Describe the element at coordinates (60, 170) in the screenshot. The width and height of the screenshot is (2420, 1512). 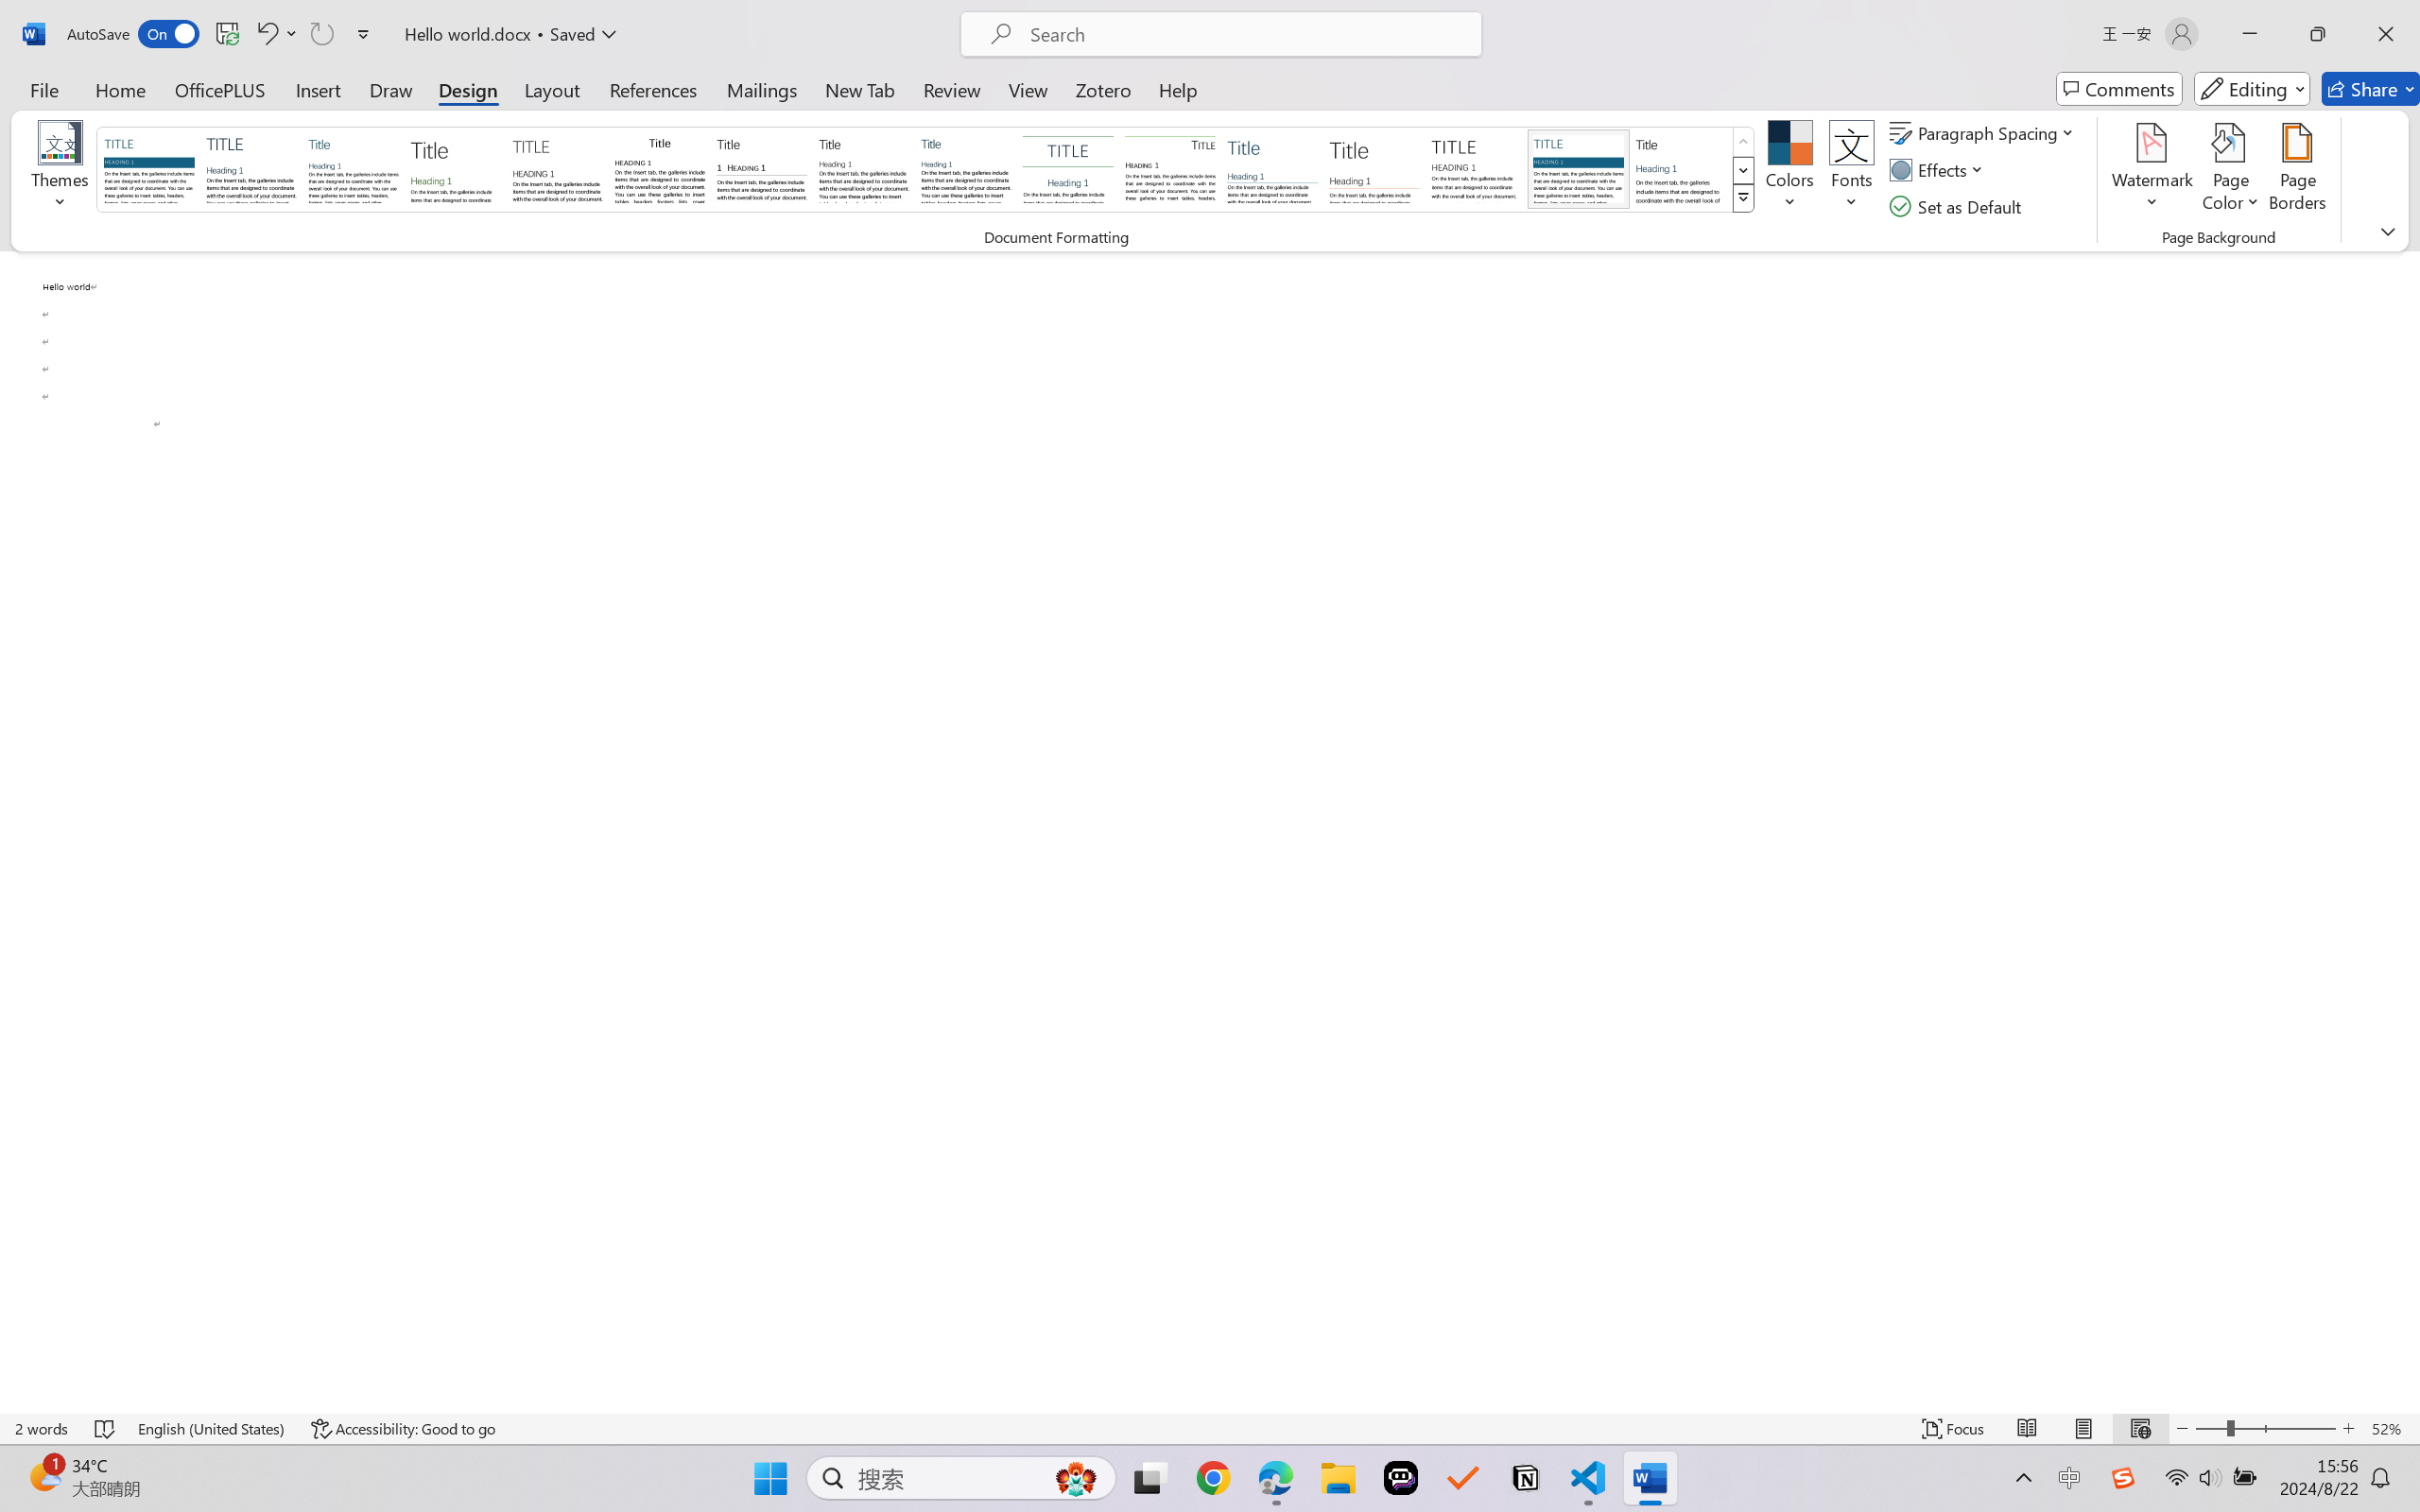
I see `Themes` at that location.